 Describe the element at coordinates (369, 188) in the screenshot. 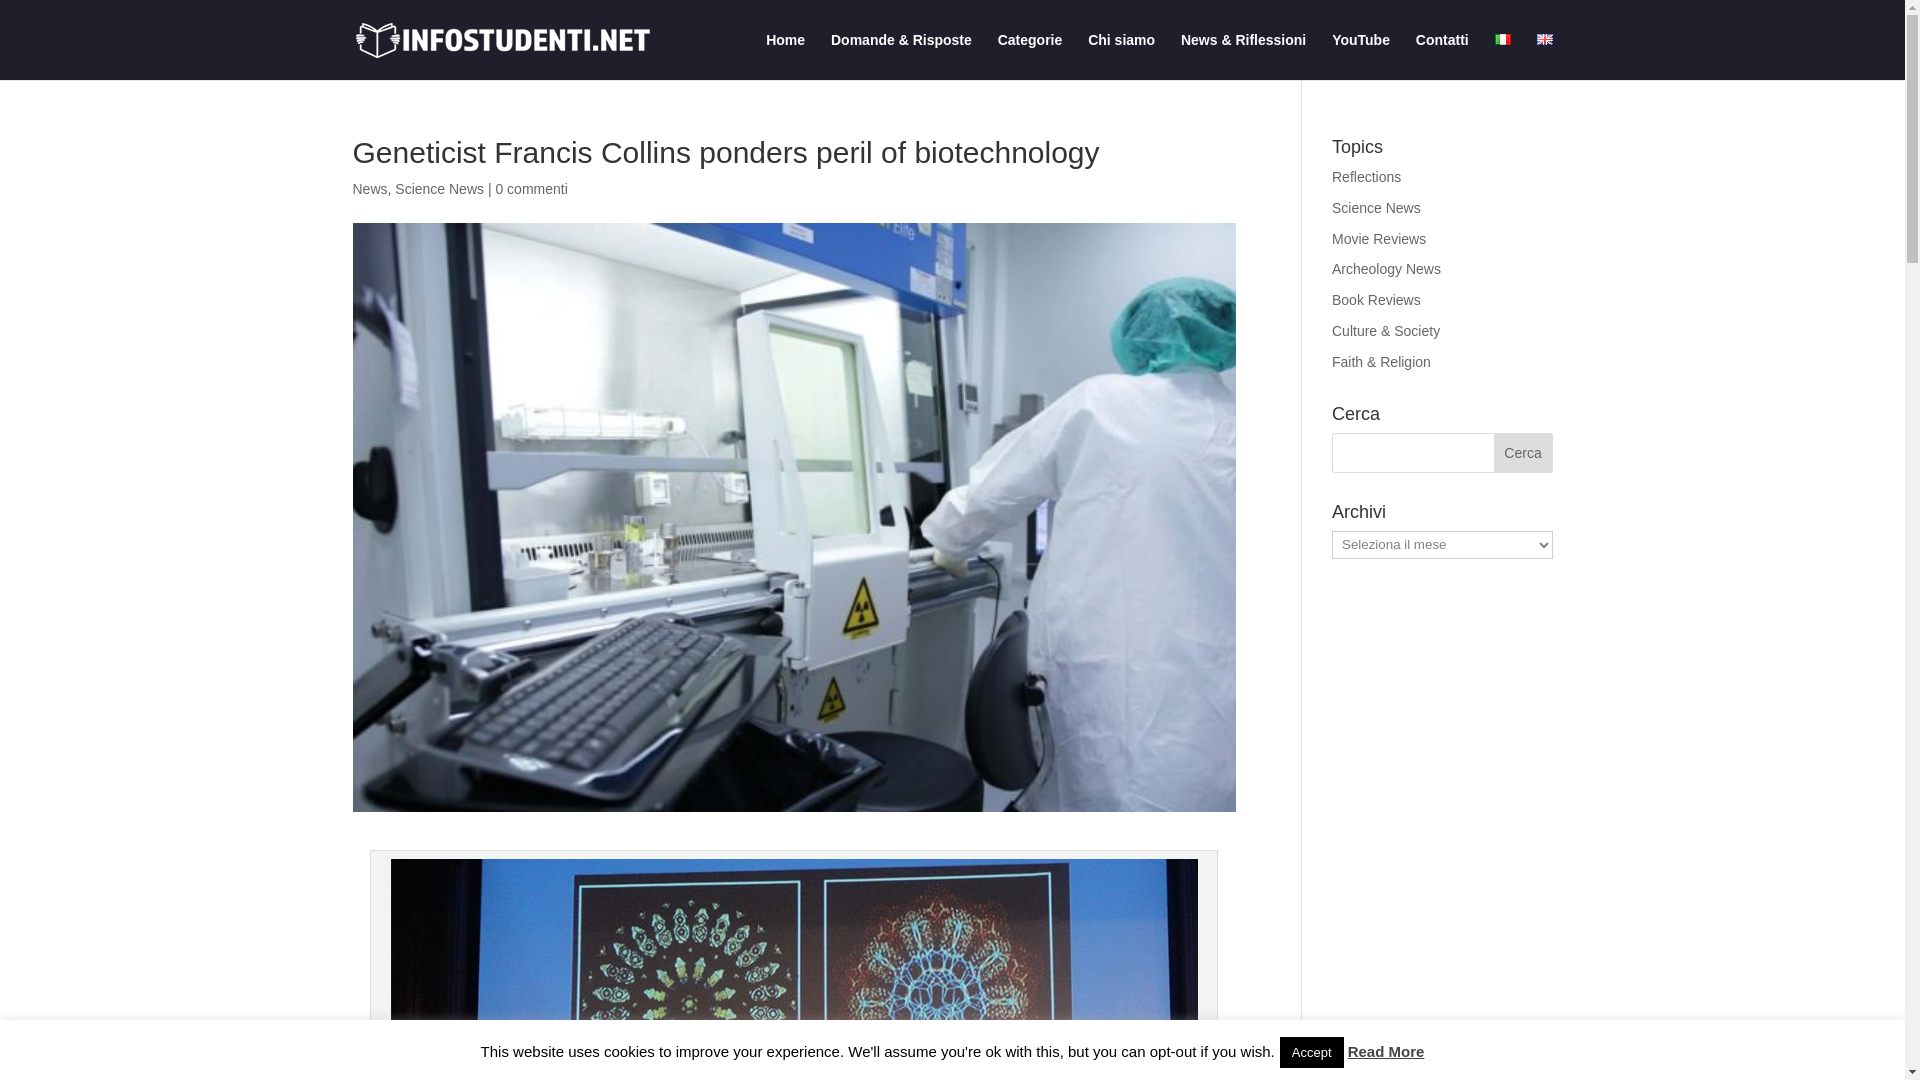

I see `News` at that location.